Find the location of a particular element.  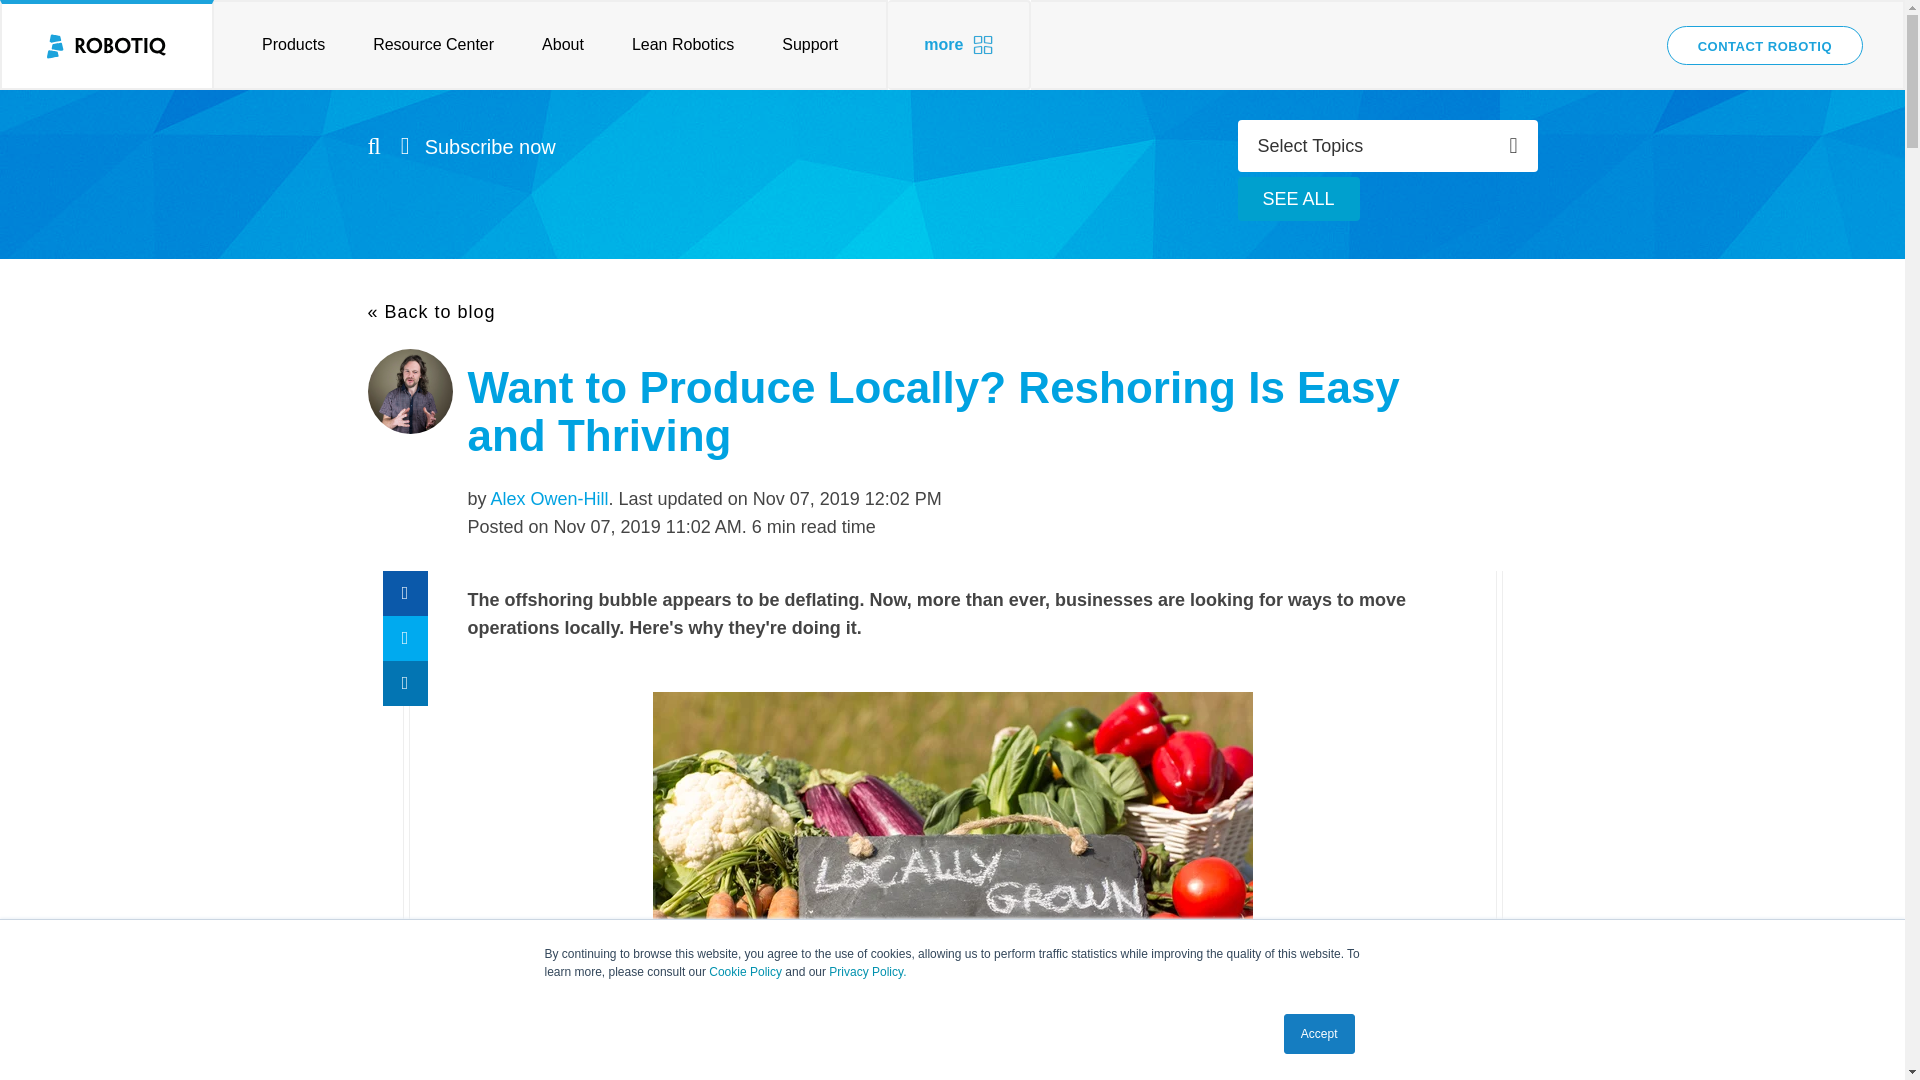

Cookie Policy is located at coordinates (744, 972).